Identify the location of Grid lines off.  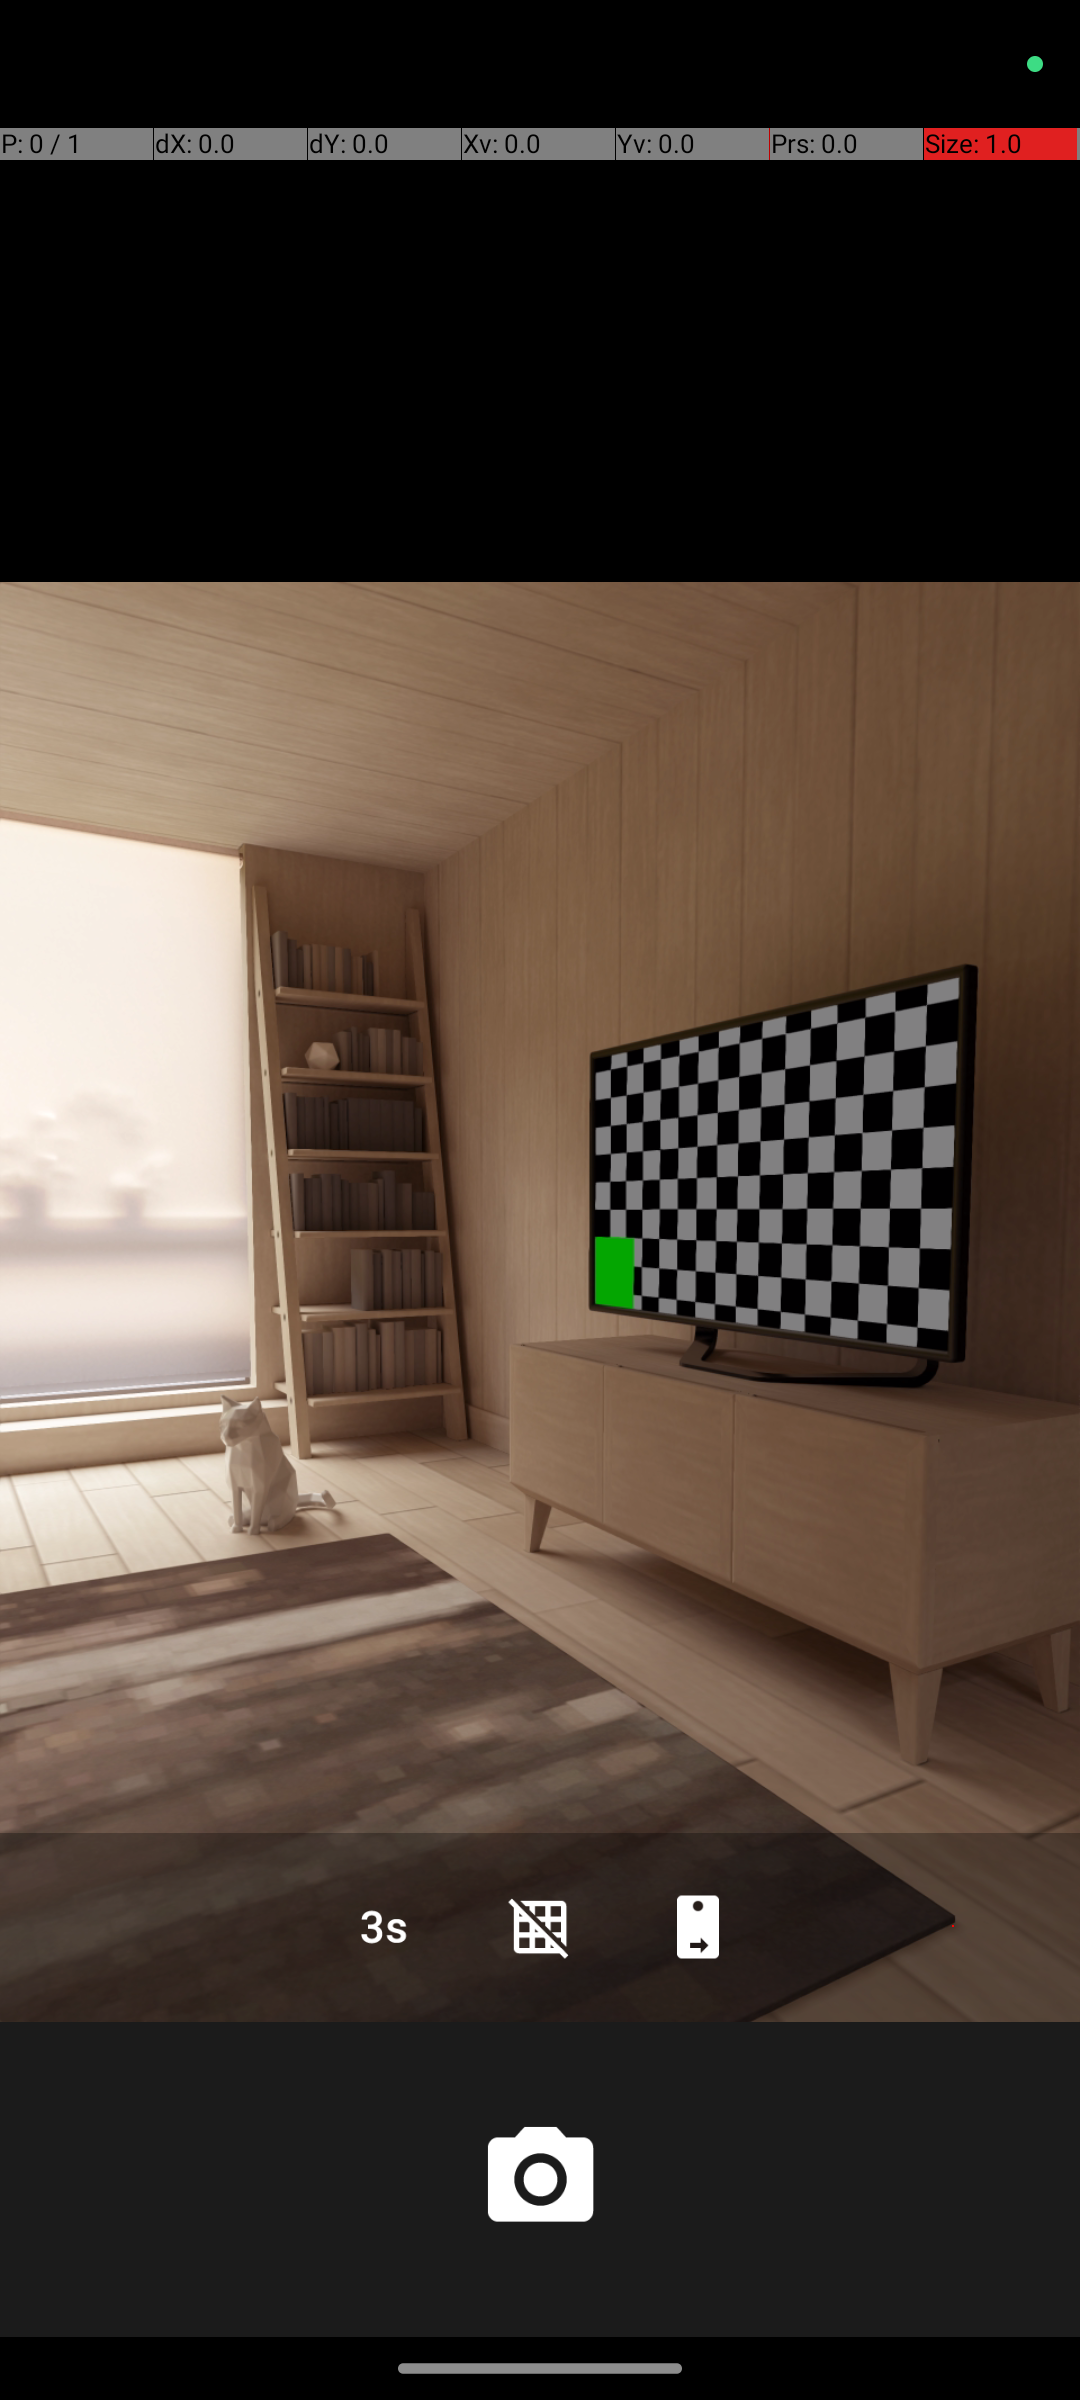
(540, 1926).